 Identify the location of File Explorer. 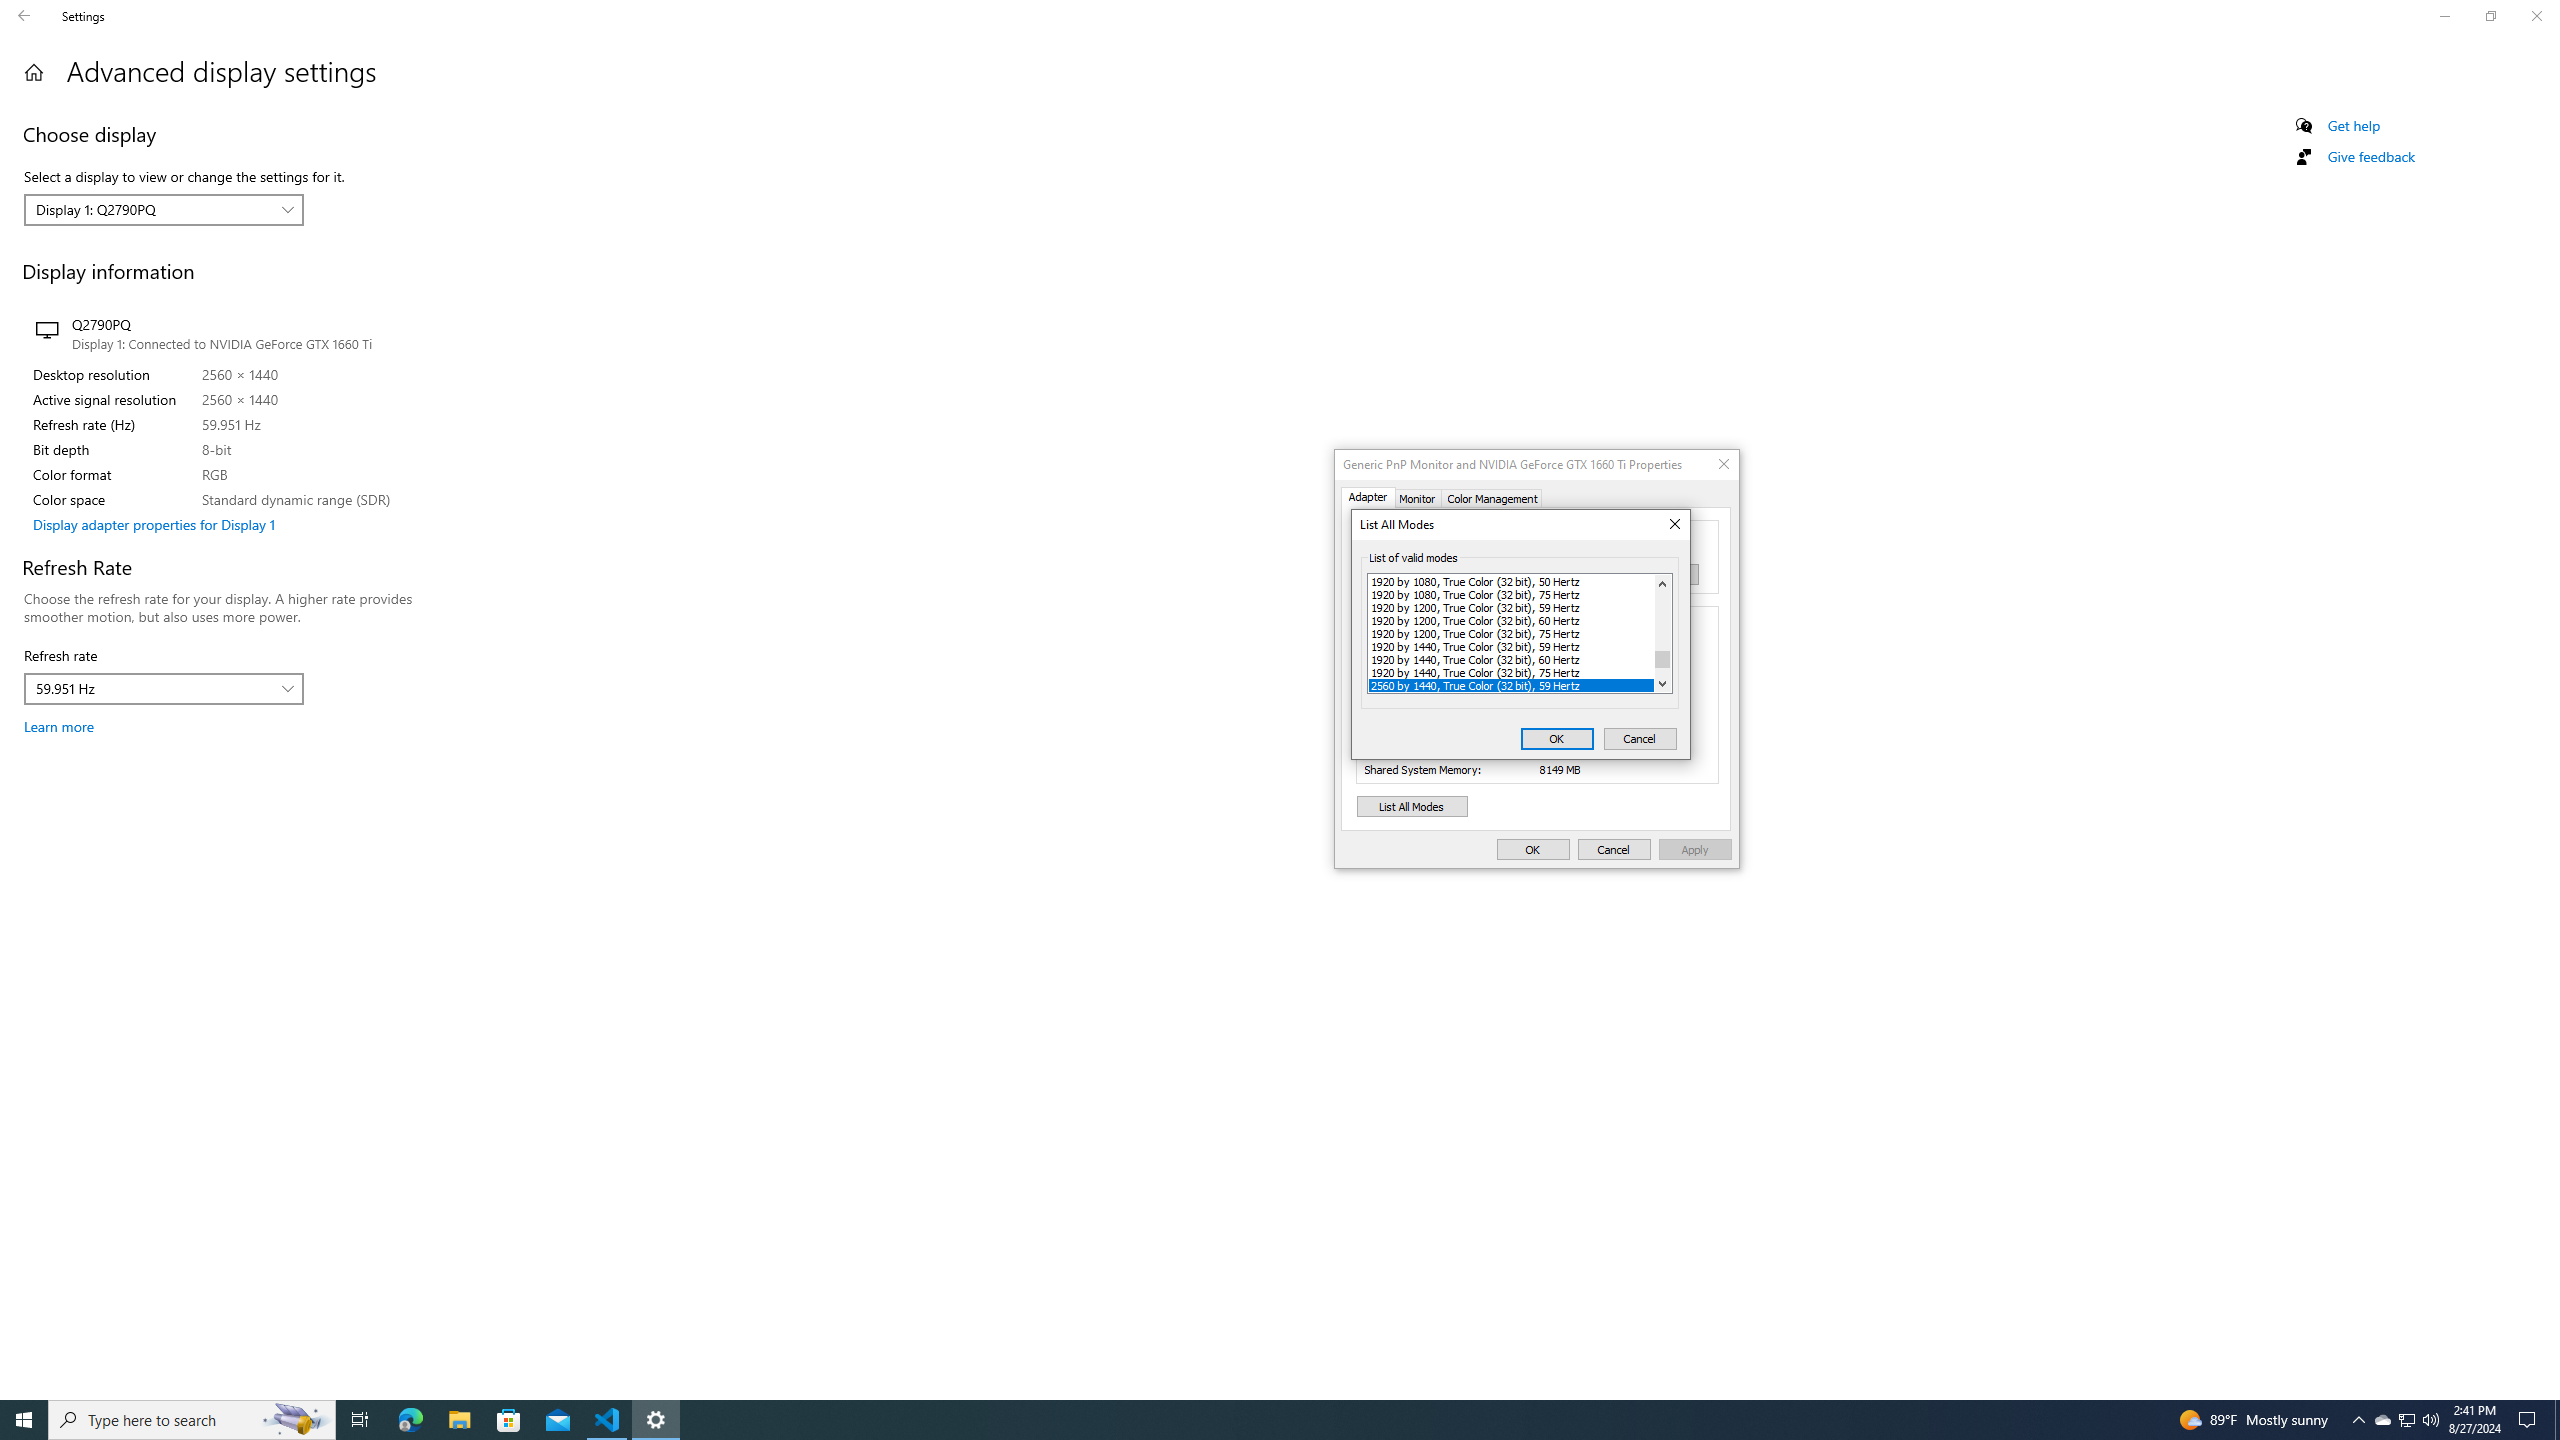
(459, 1420).